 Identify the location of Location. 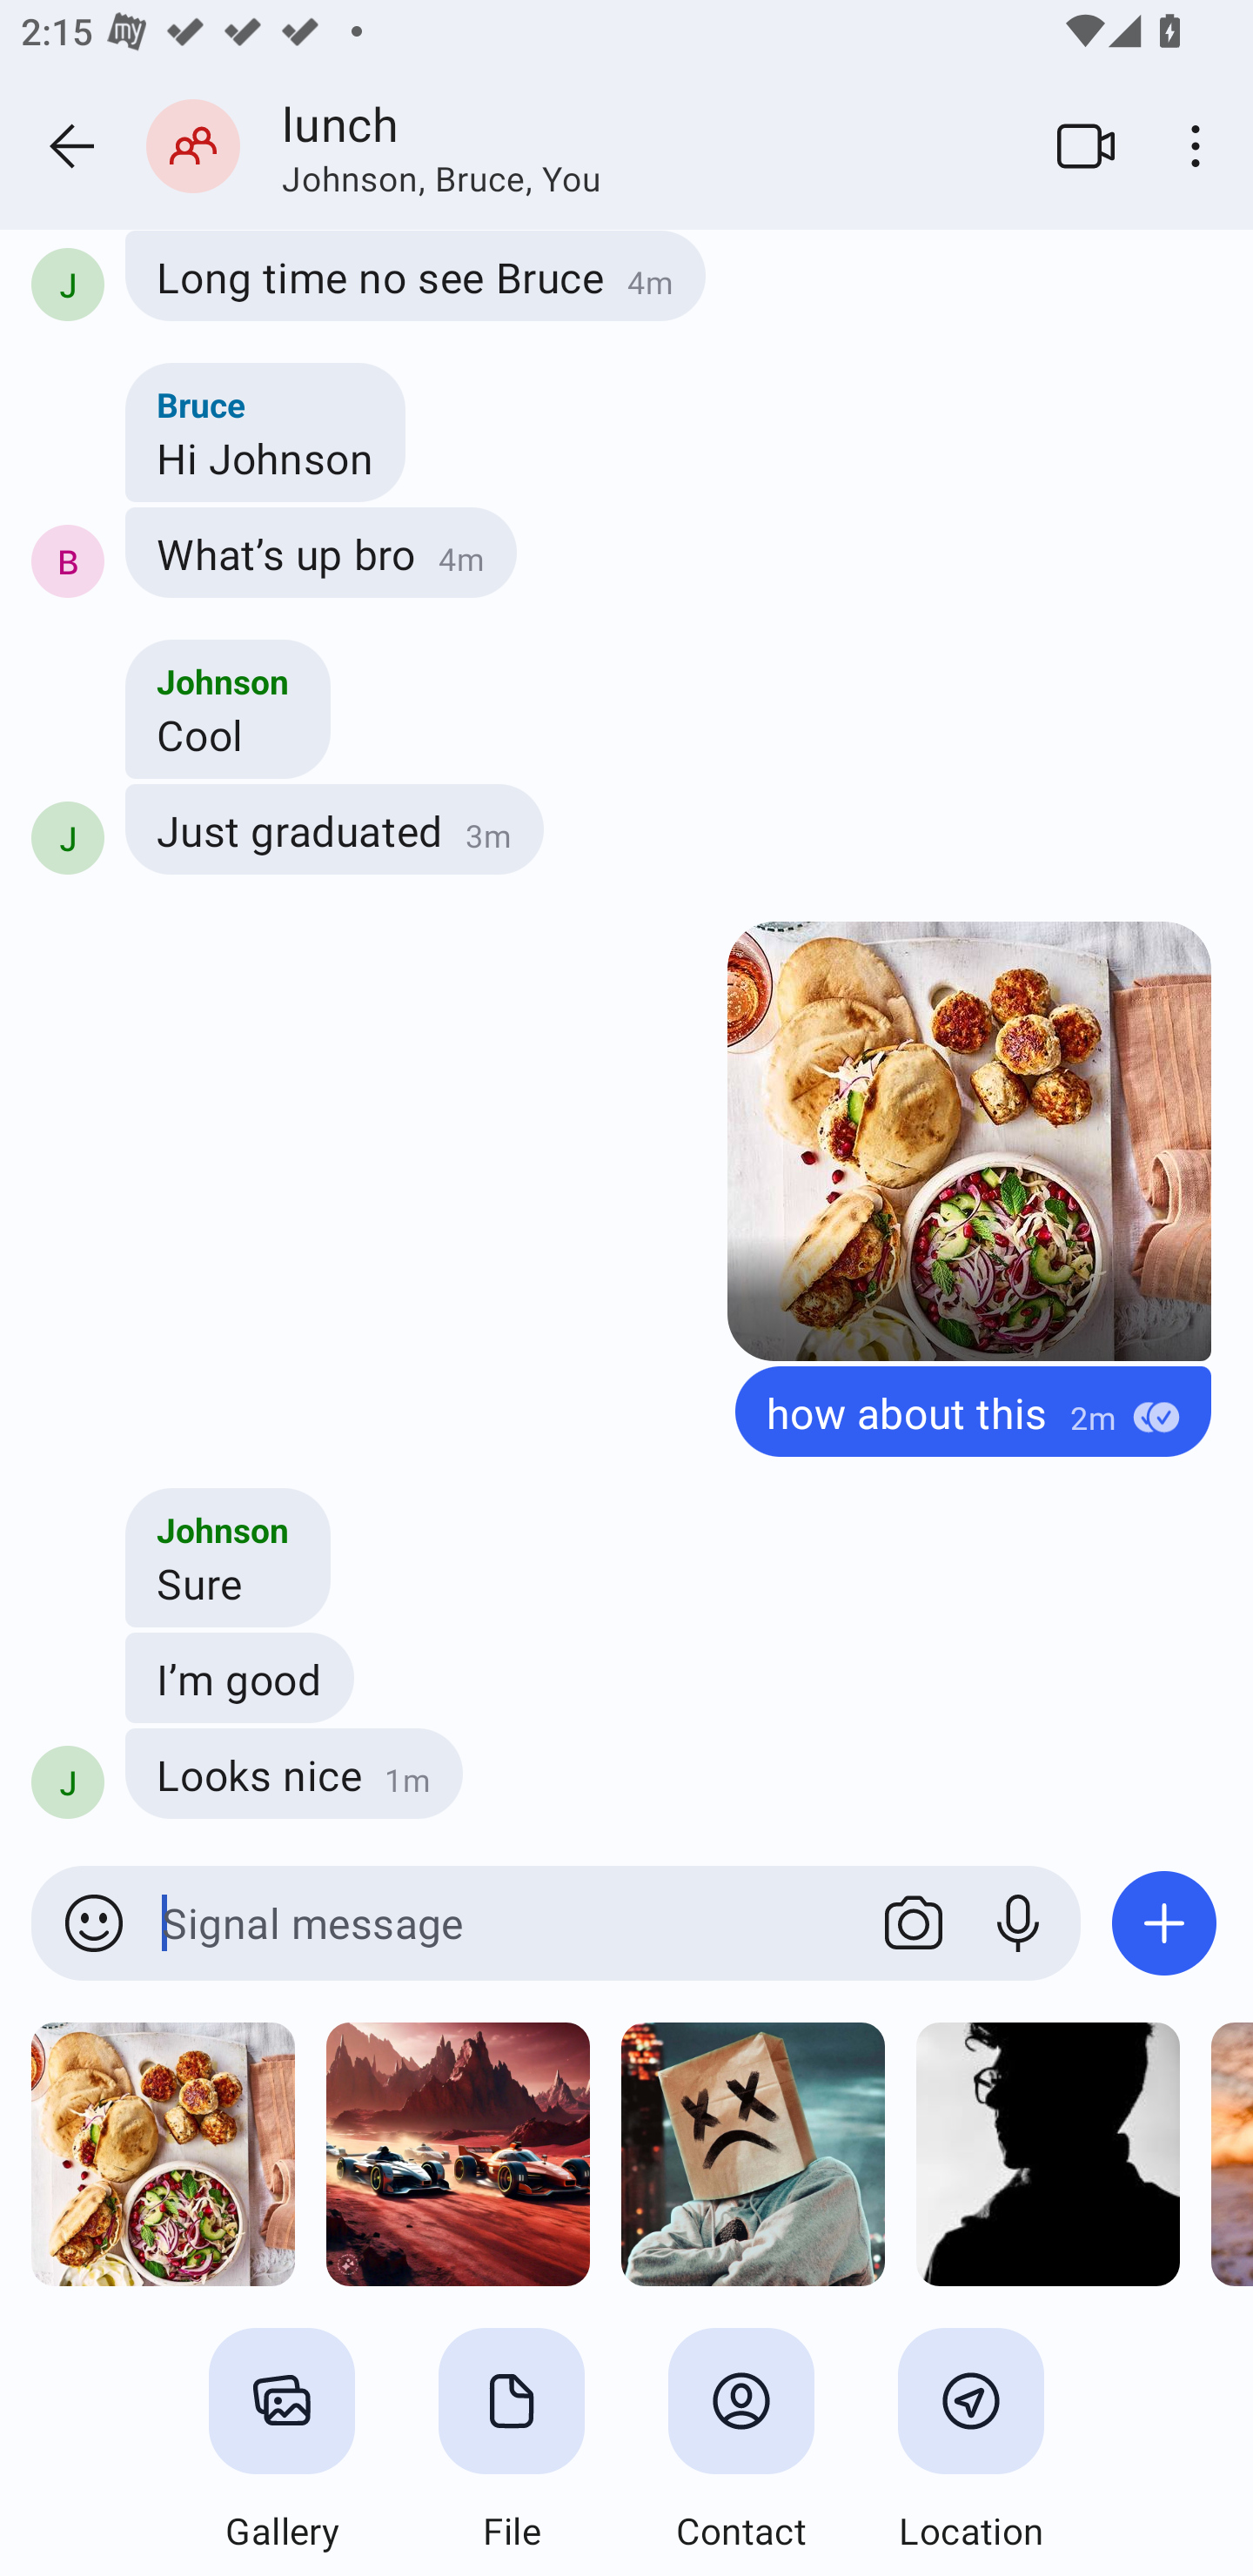
(971, 2442).